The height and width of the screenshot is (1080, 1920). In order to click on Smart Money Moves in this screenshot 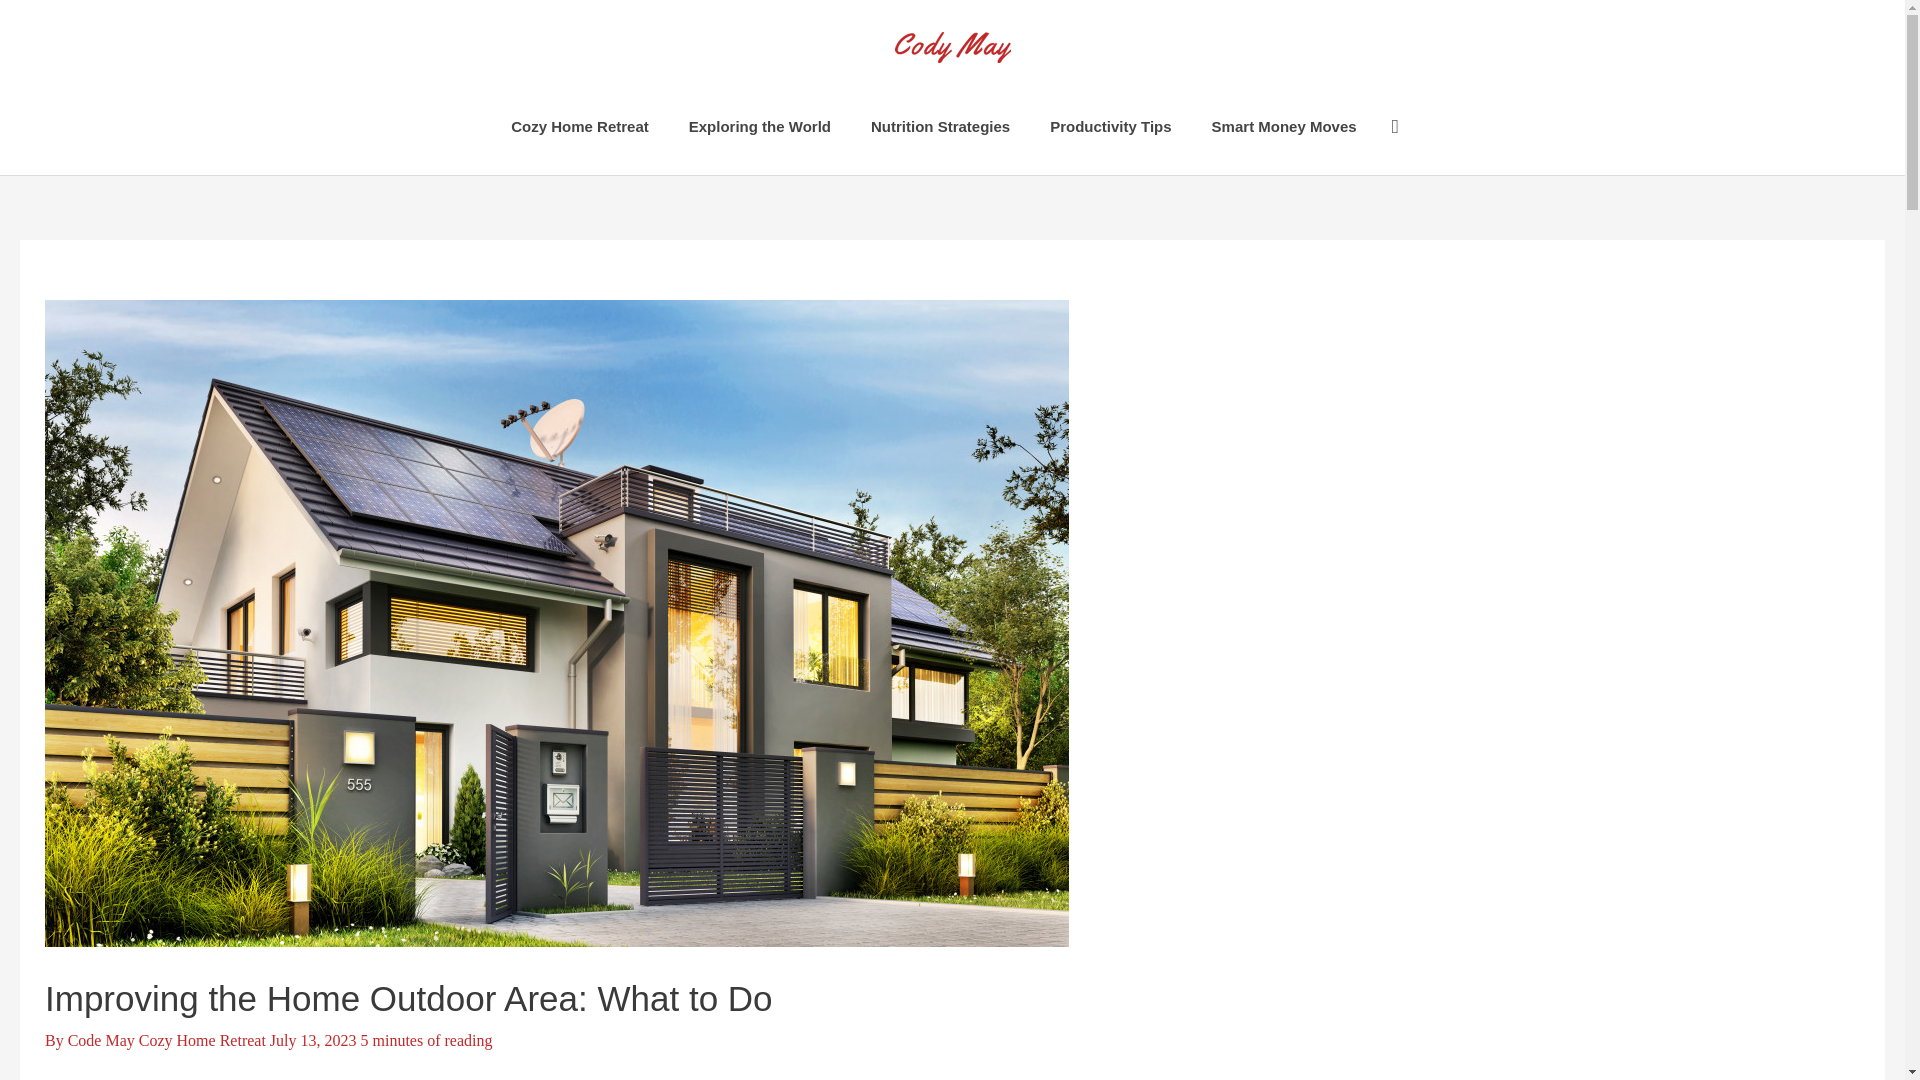, I will do `click(1284, 126)`.